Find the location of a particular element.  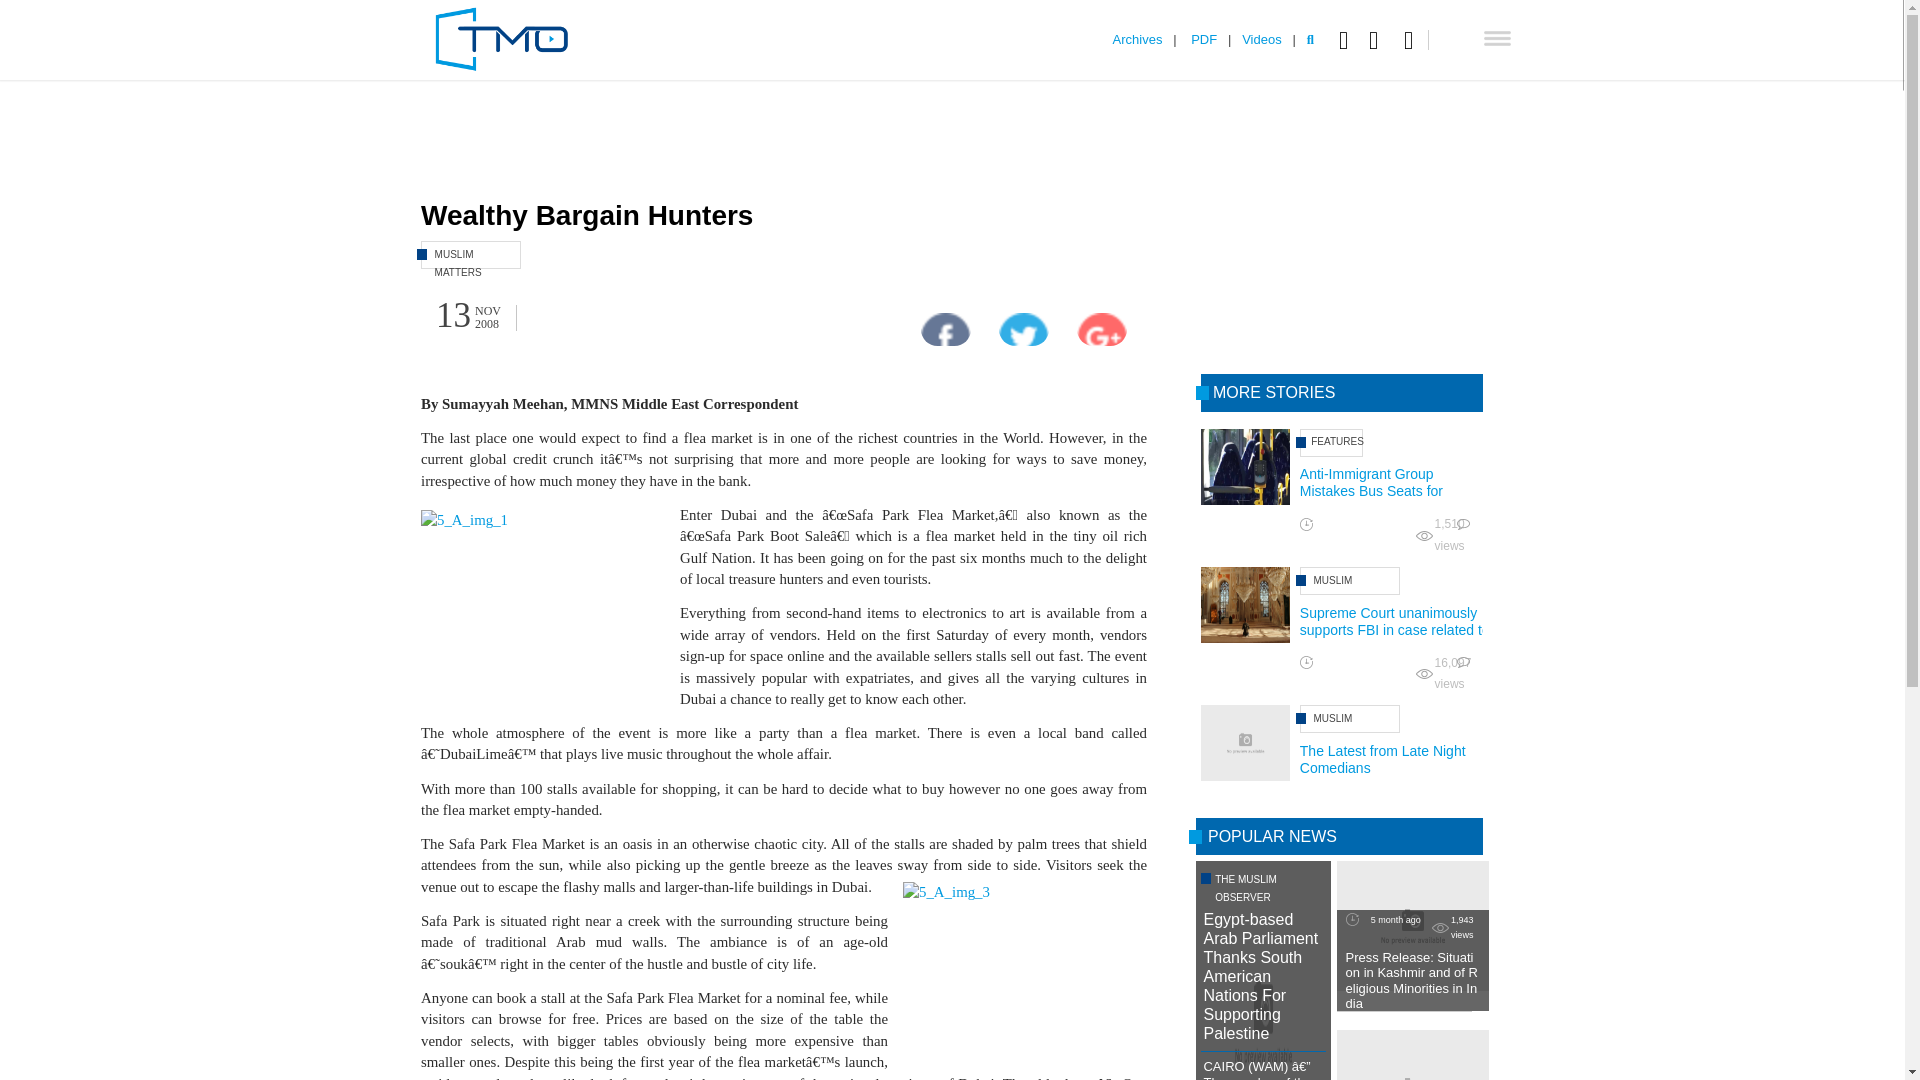

PDF is located at coordinates (1204, 40).